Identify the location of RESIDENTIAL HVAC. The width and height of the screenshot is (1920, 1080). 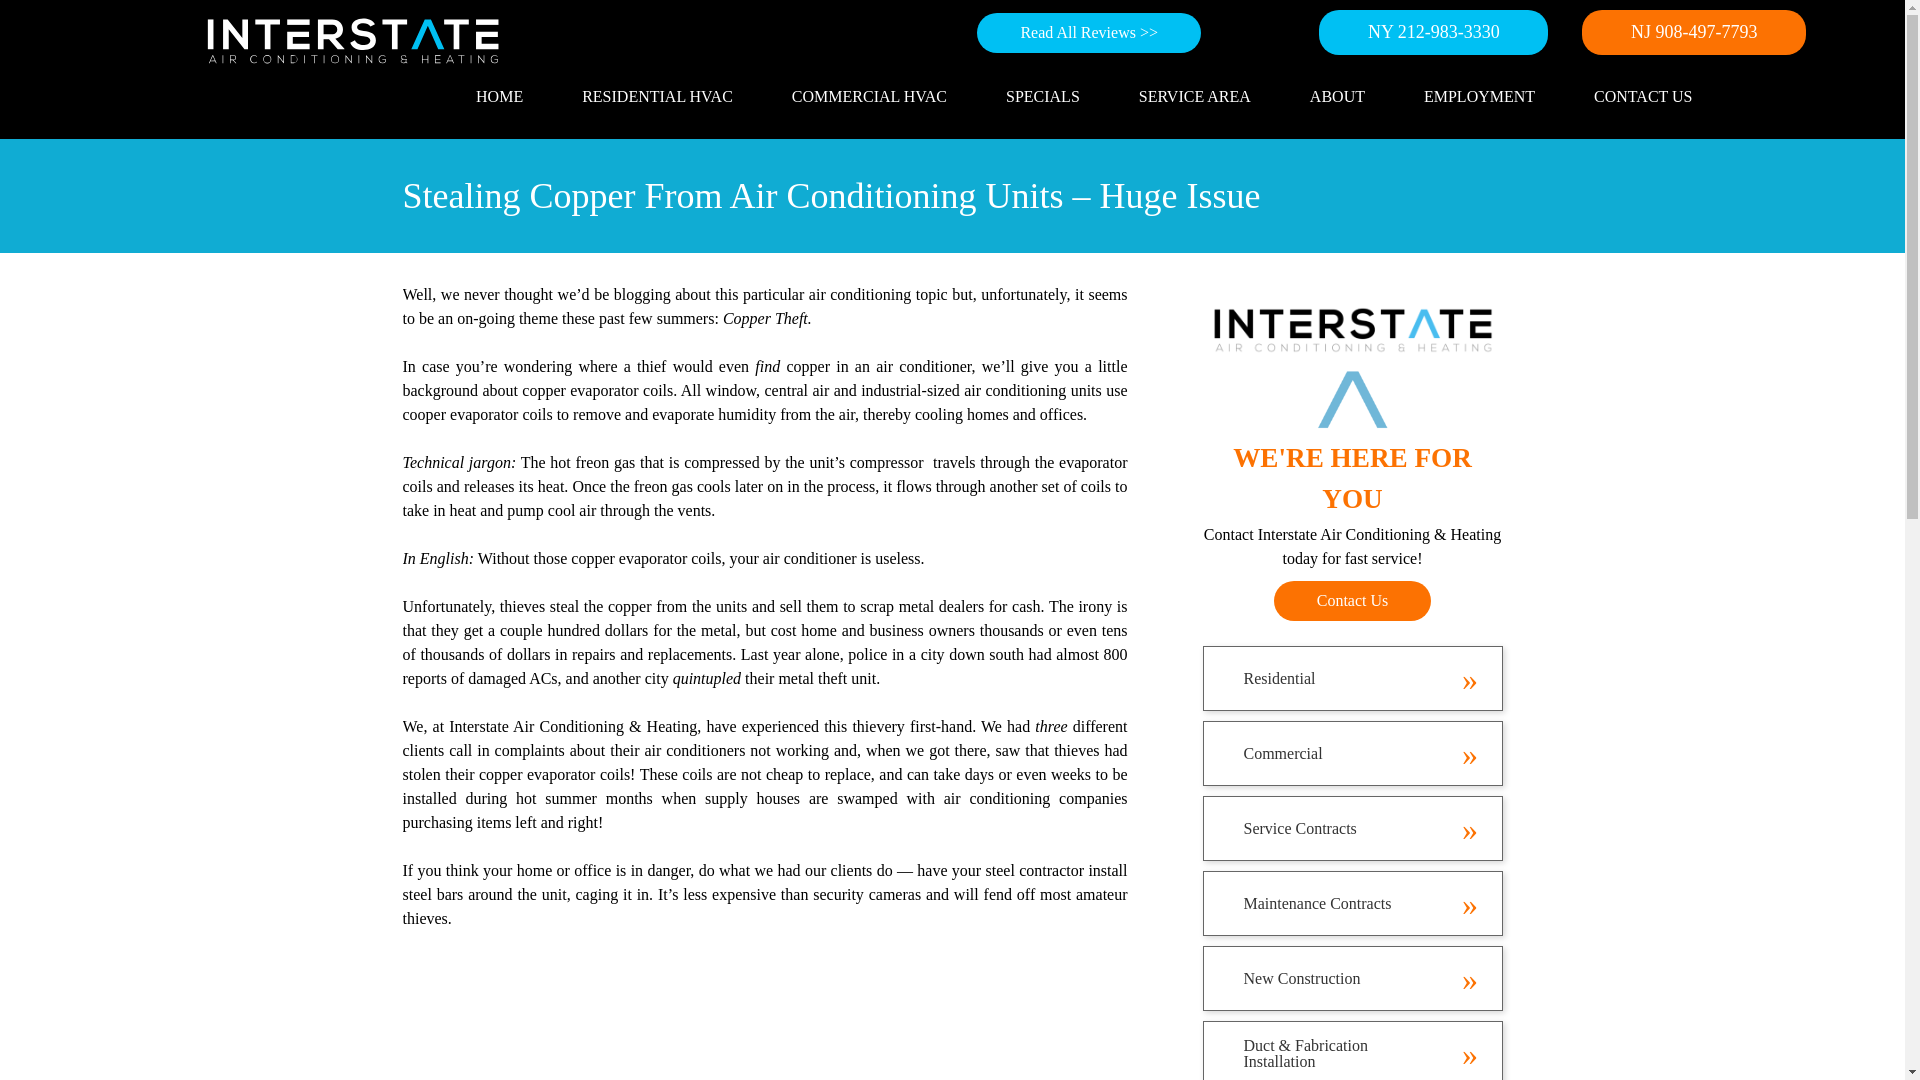
(657, 96).